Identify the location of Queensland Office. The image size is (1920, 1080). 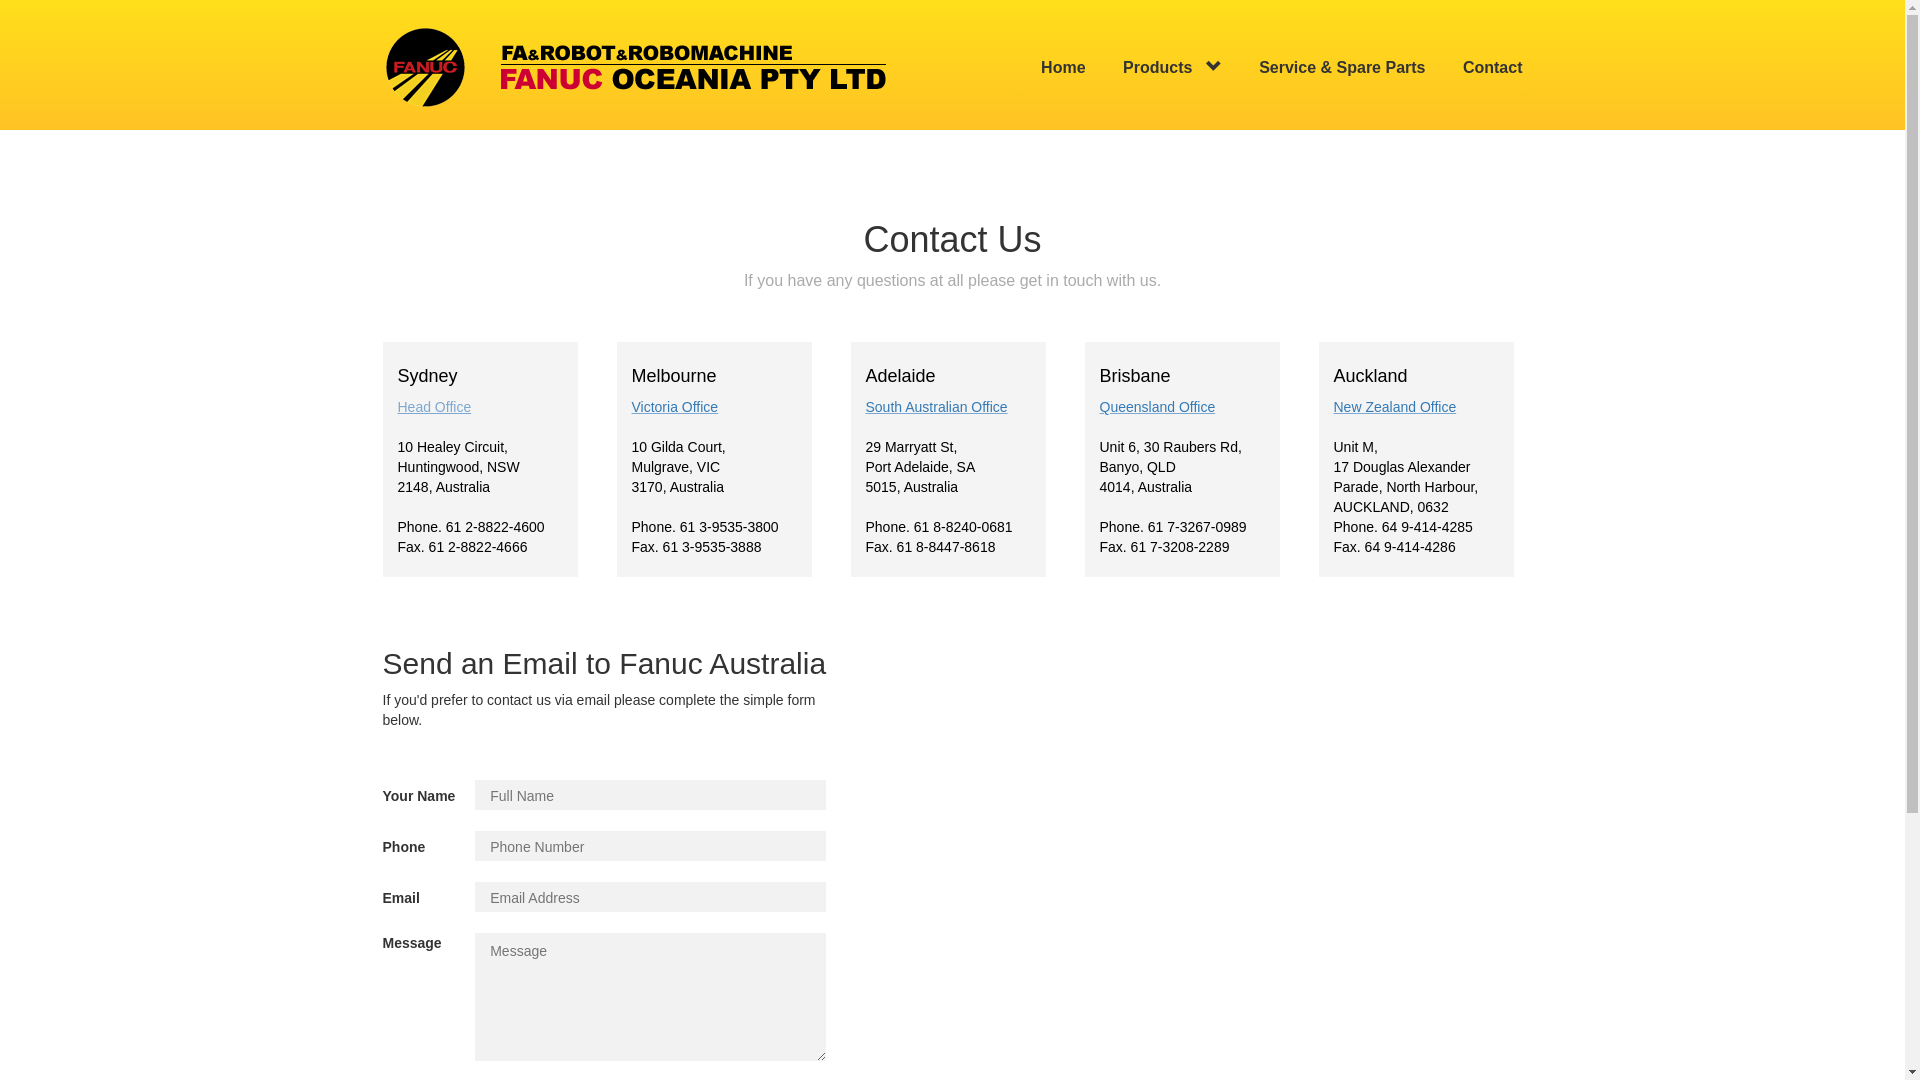
(1158, 407).